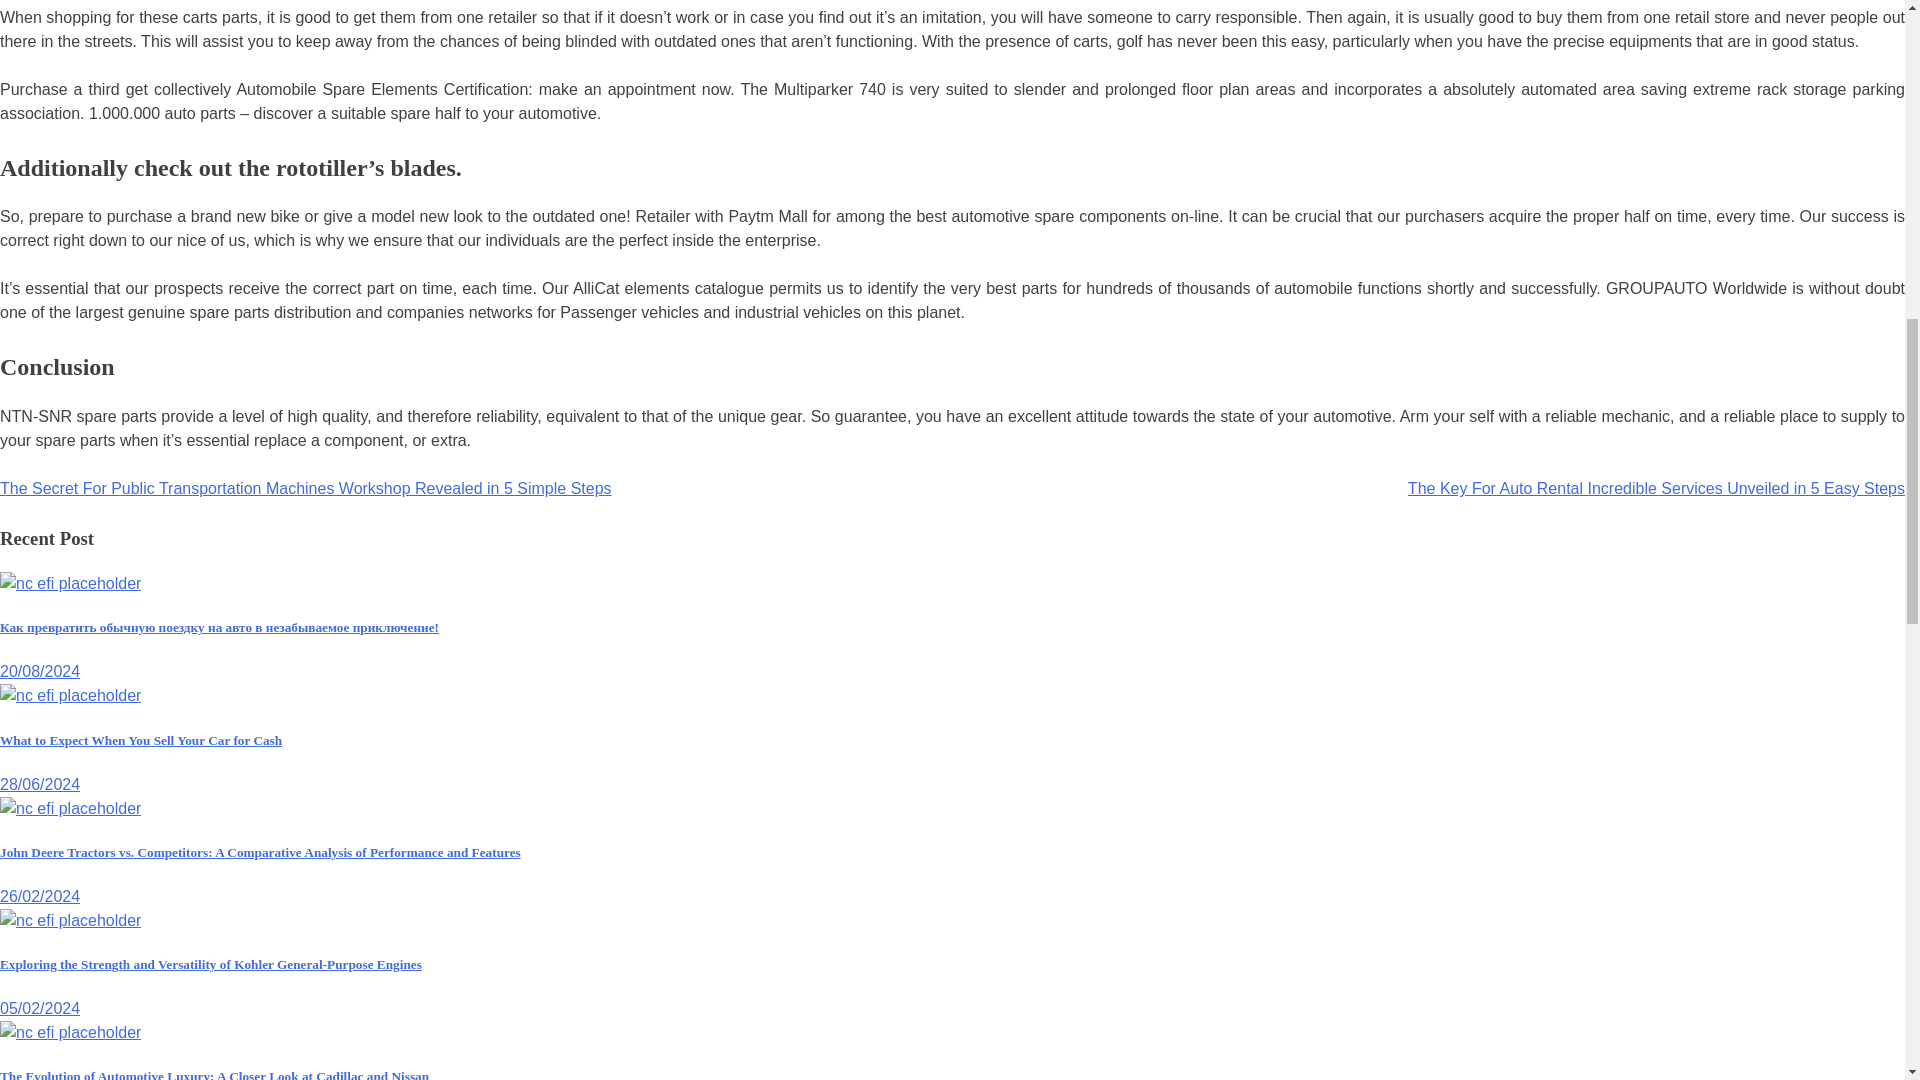 The width and height of the screenshot is (1920, 1080). Describe the element at coordinates (70, 696) in the screenshot. I see `What to Expect When You Sell Your Car for Cash 5` at that location.